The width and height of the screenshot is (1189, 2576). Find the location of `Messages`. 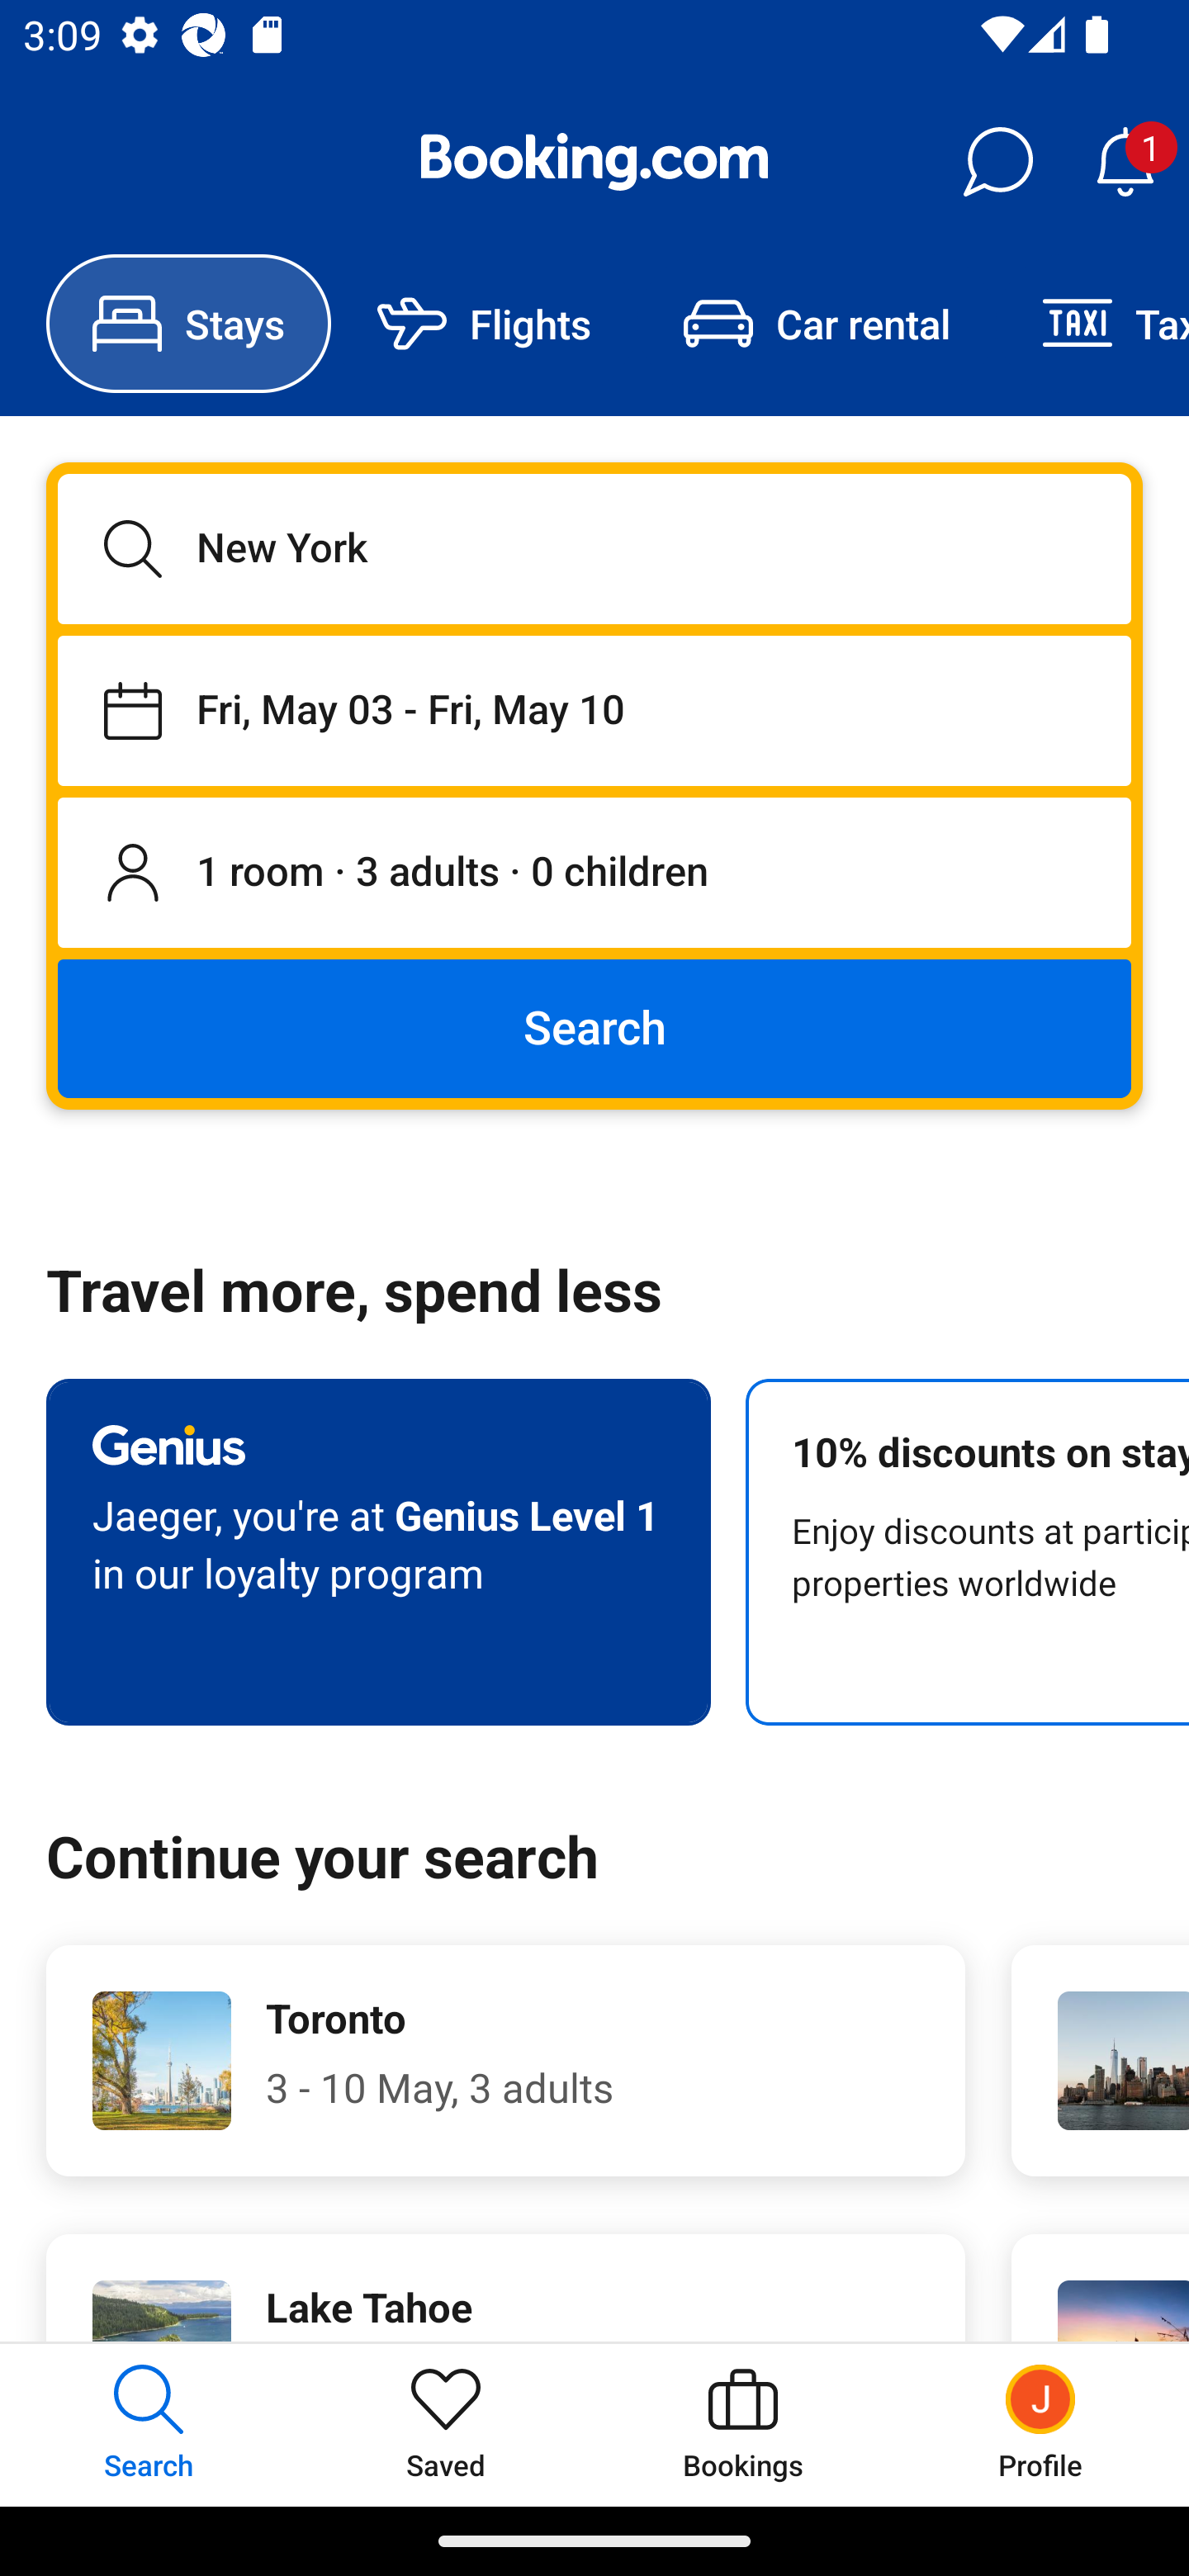

Messages is located at coordinates (997, 162).